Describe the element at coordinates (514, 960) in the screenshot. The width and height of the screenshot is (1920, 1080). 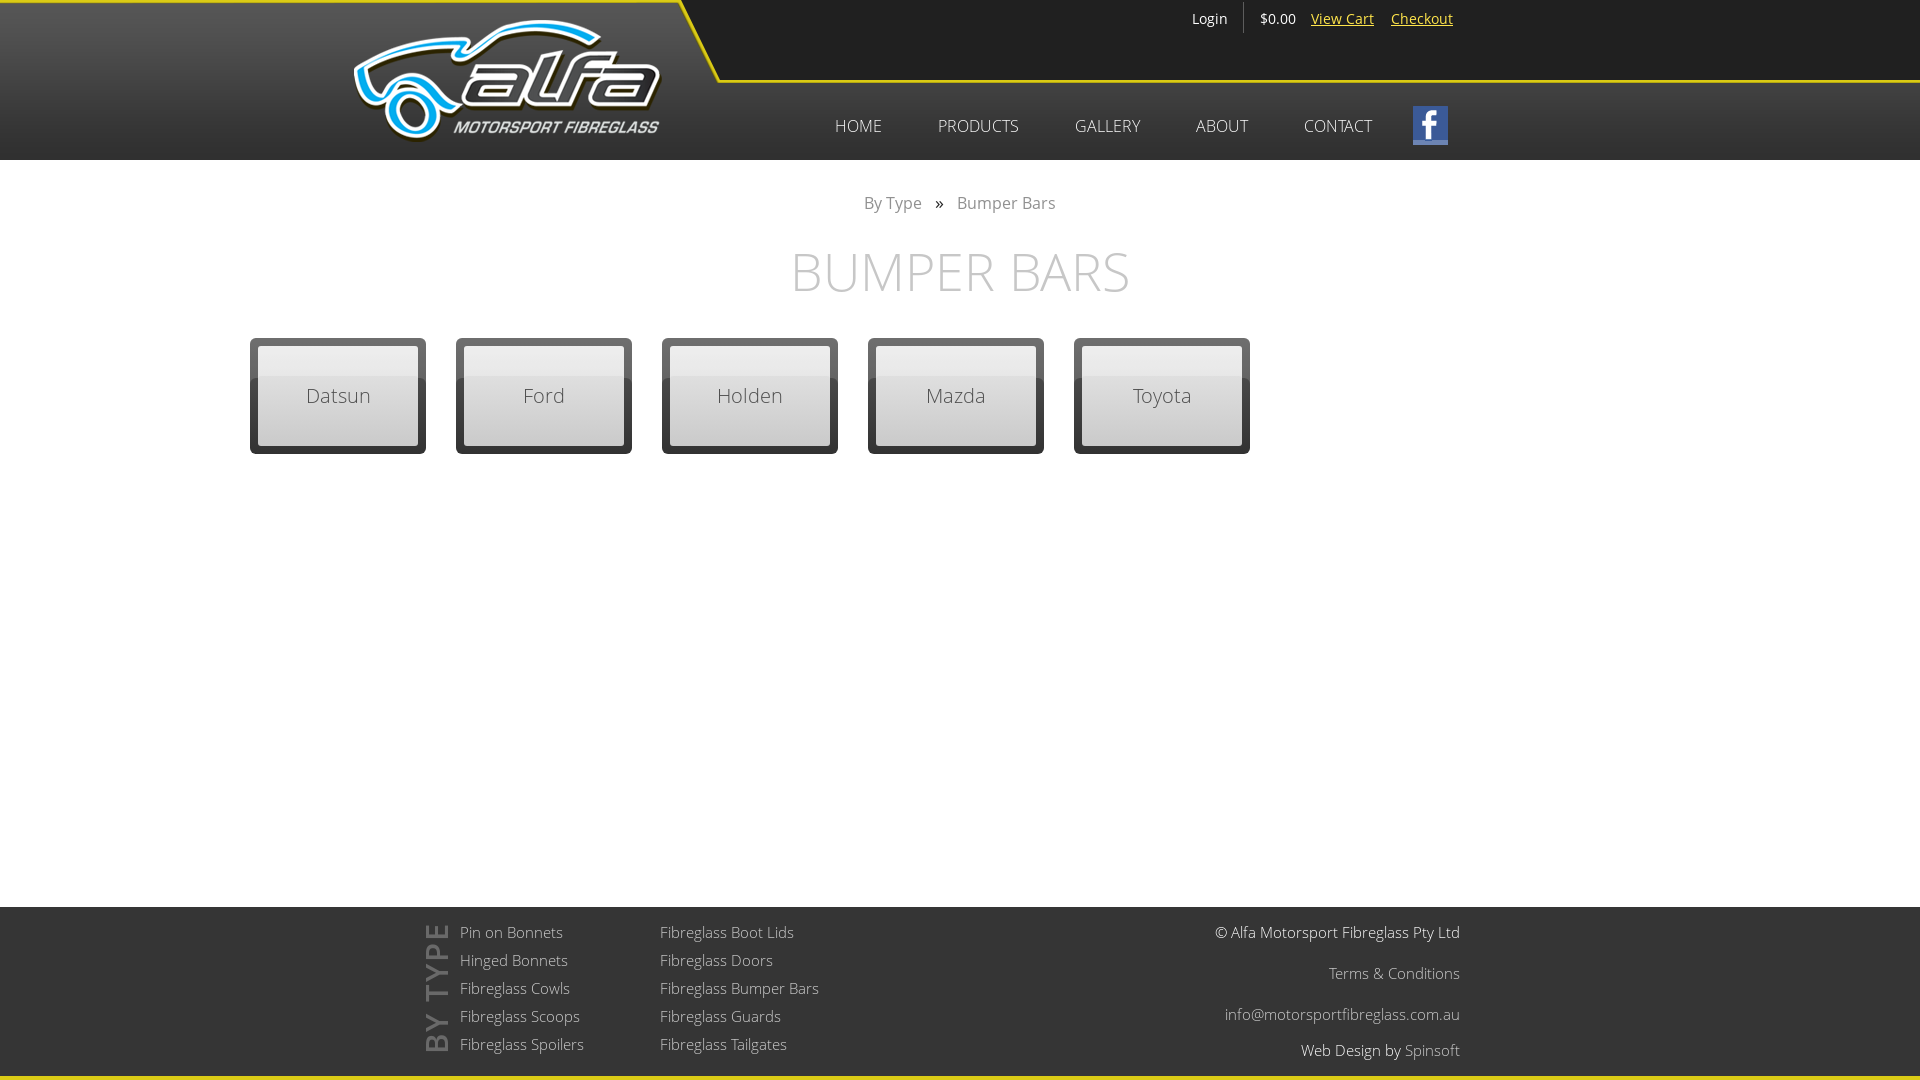
I see `Hinged Bonnets` at that location.